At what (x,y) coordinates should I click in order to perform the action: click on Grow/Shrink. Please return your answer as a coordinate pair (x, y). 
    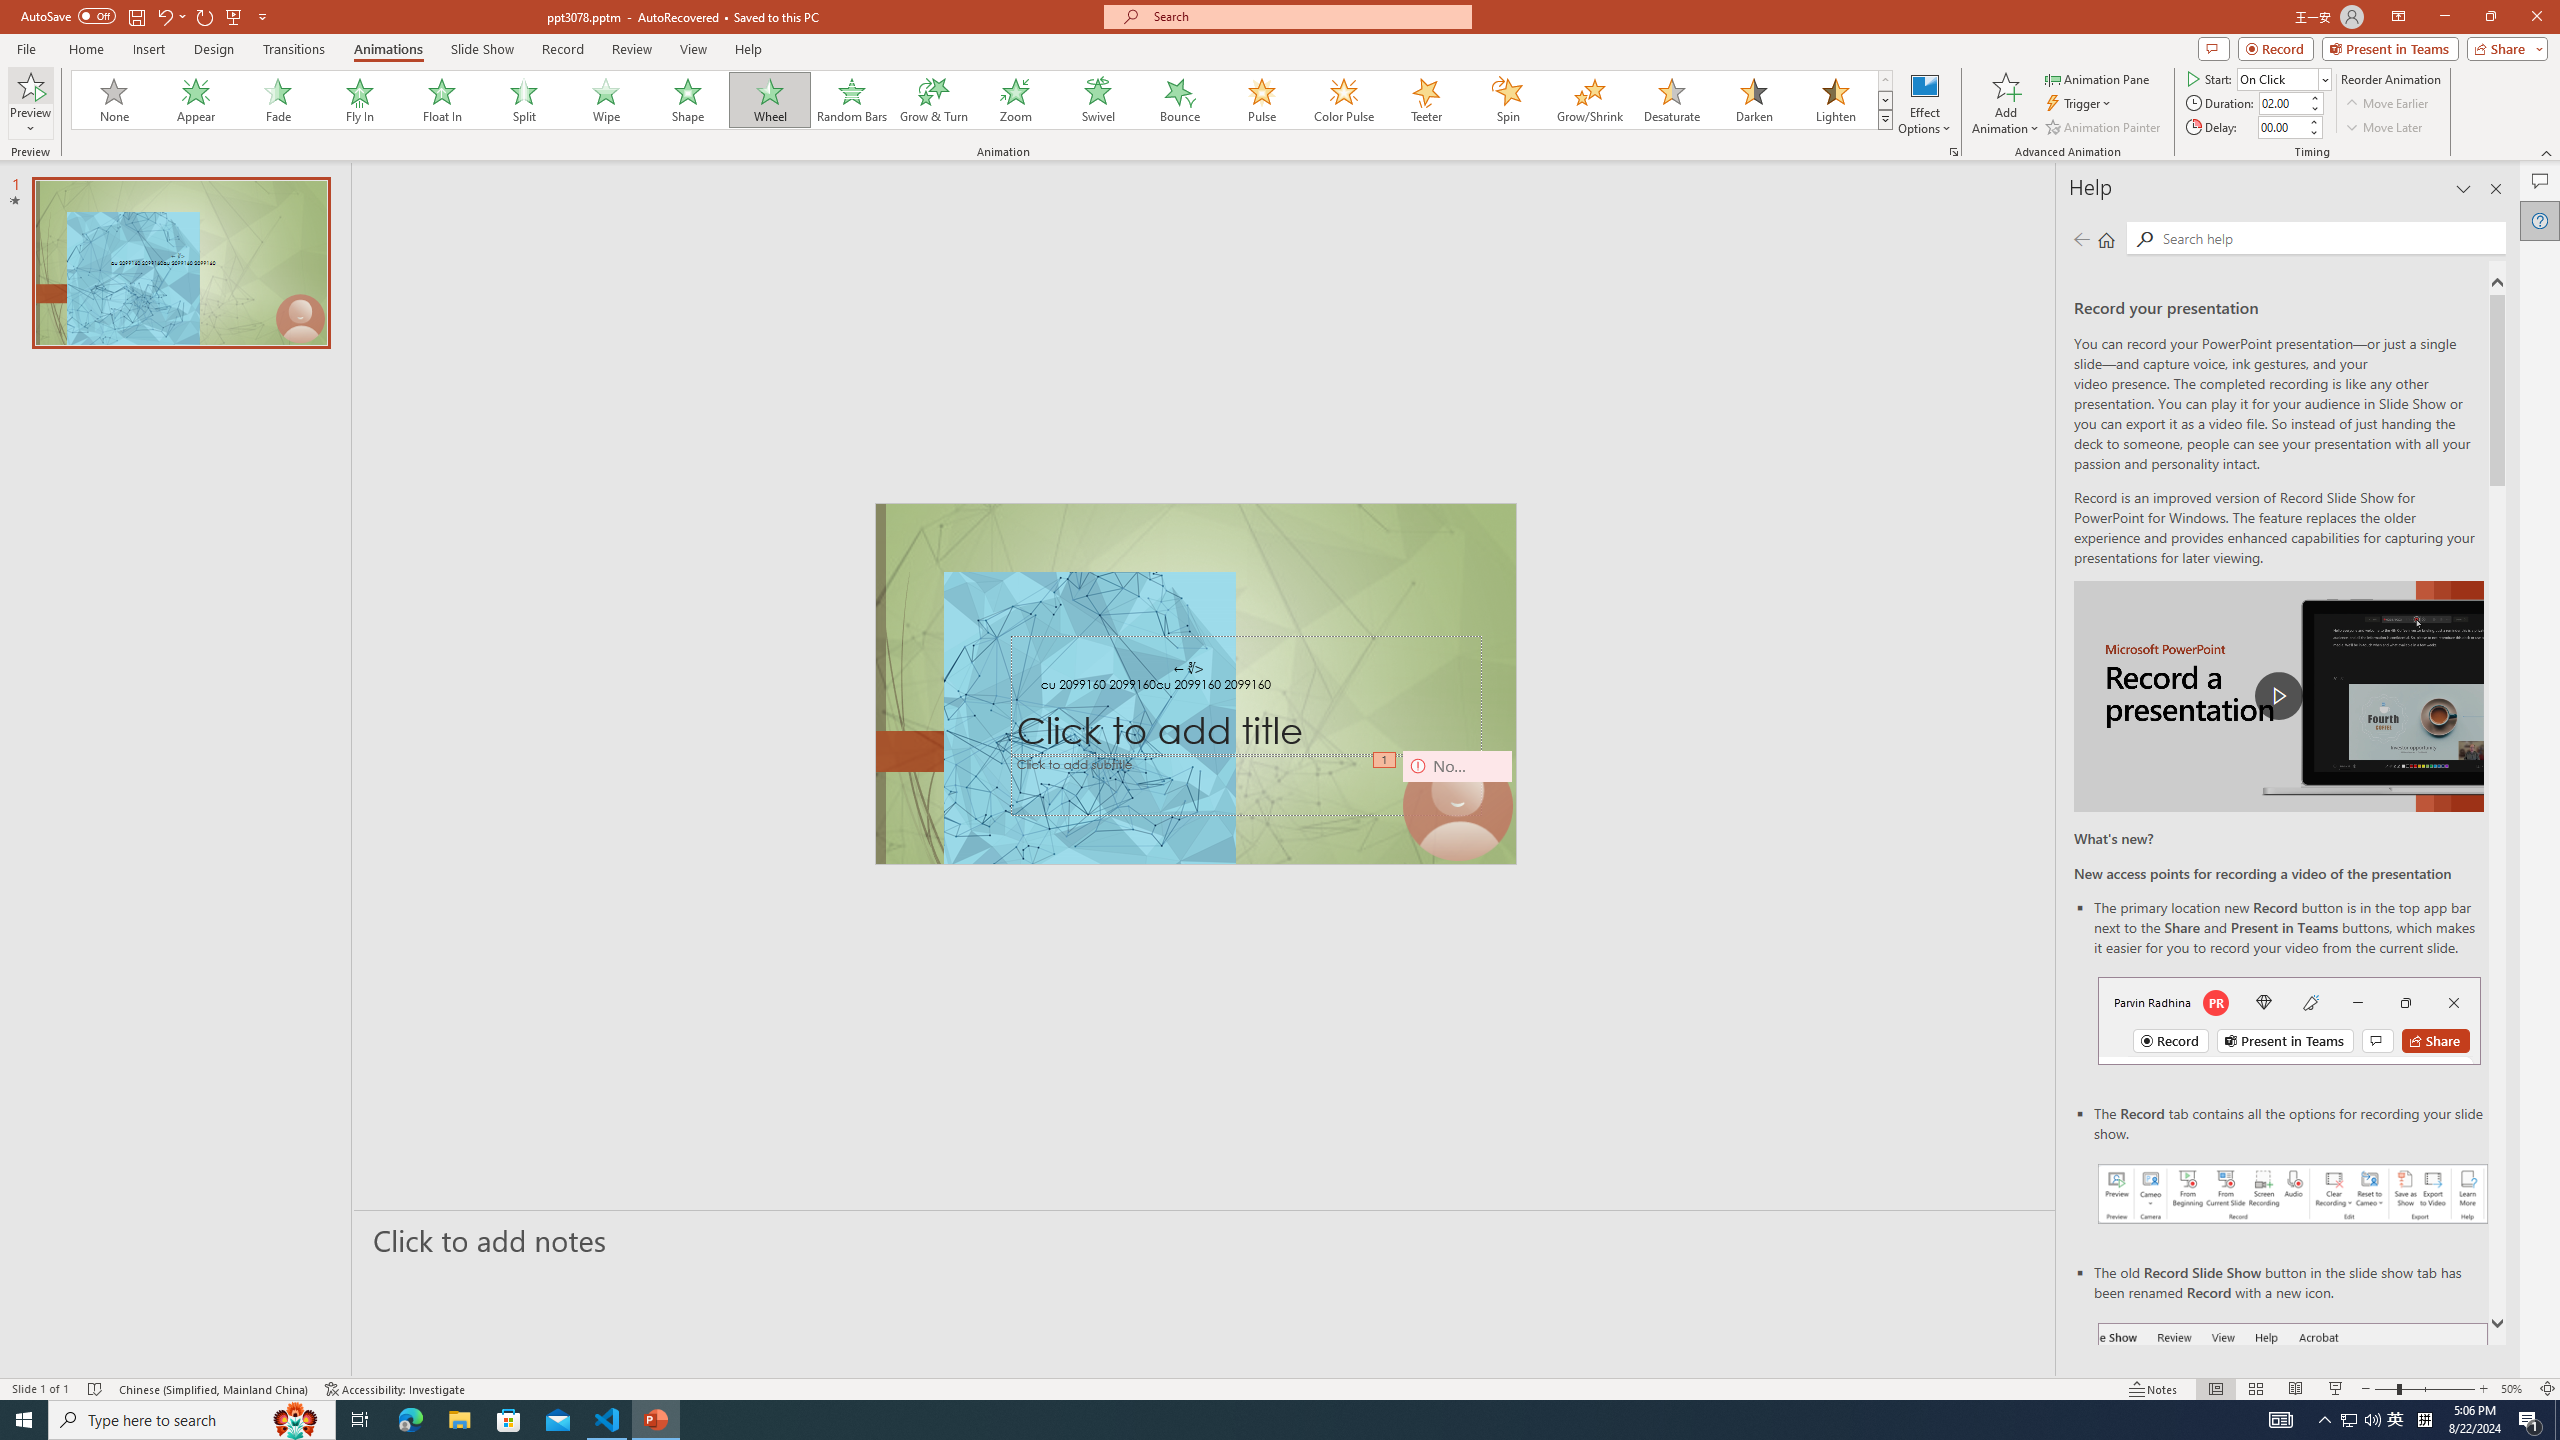
    Looking at the image, I should click on (1589, 100).